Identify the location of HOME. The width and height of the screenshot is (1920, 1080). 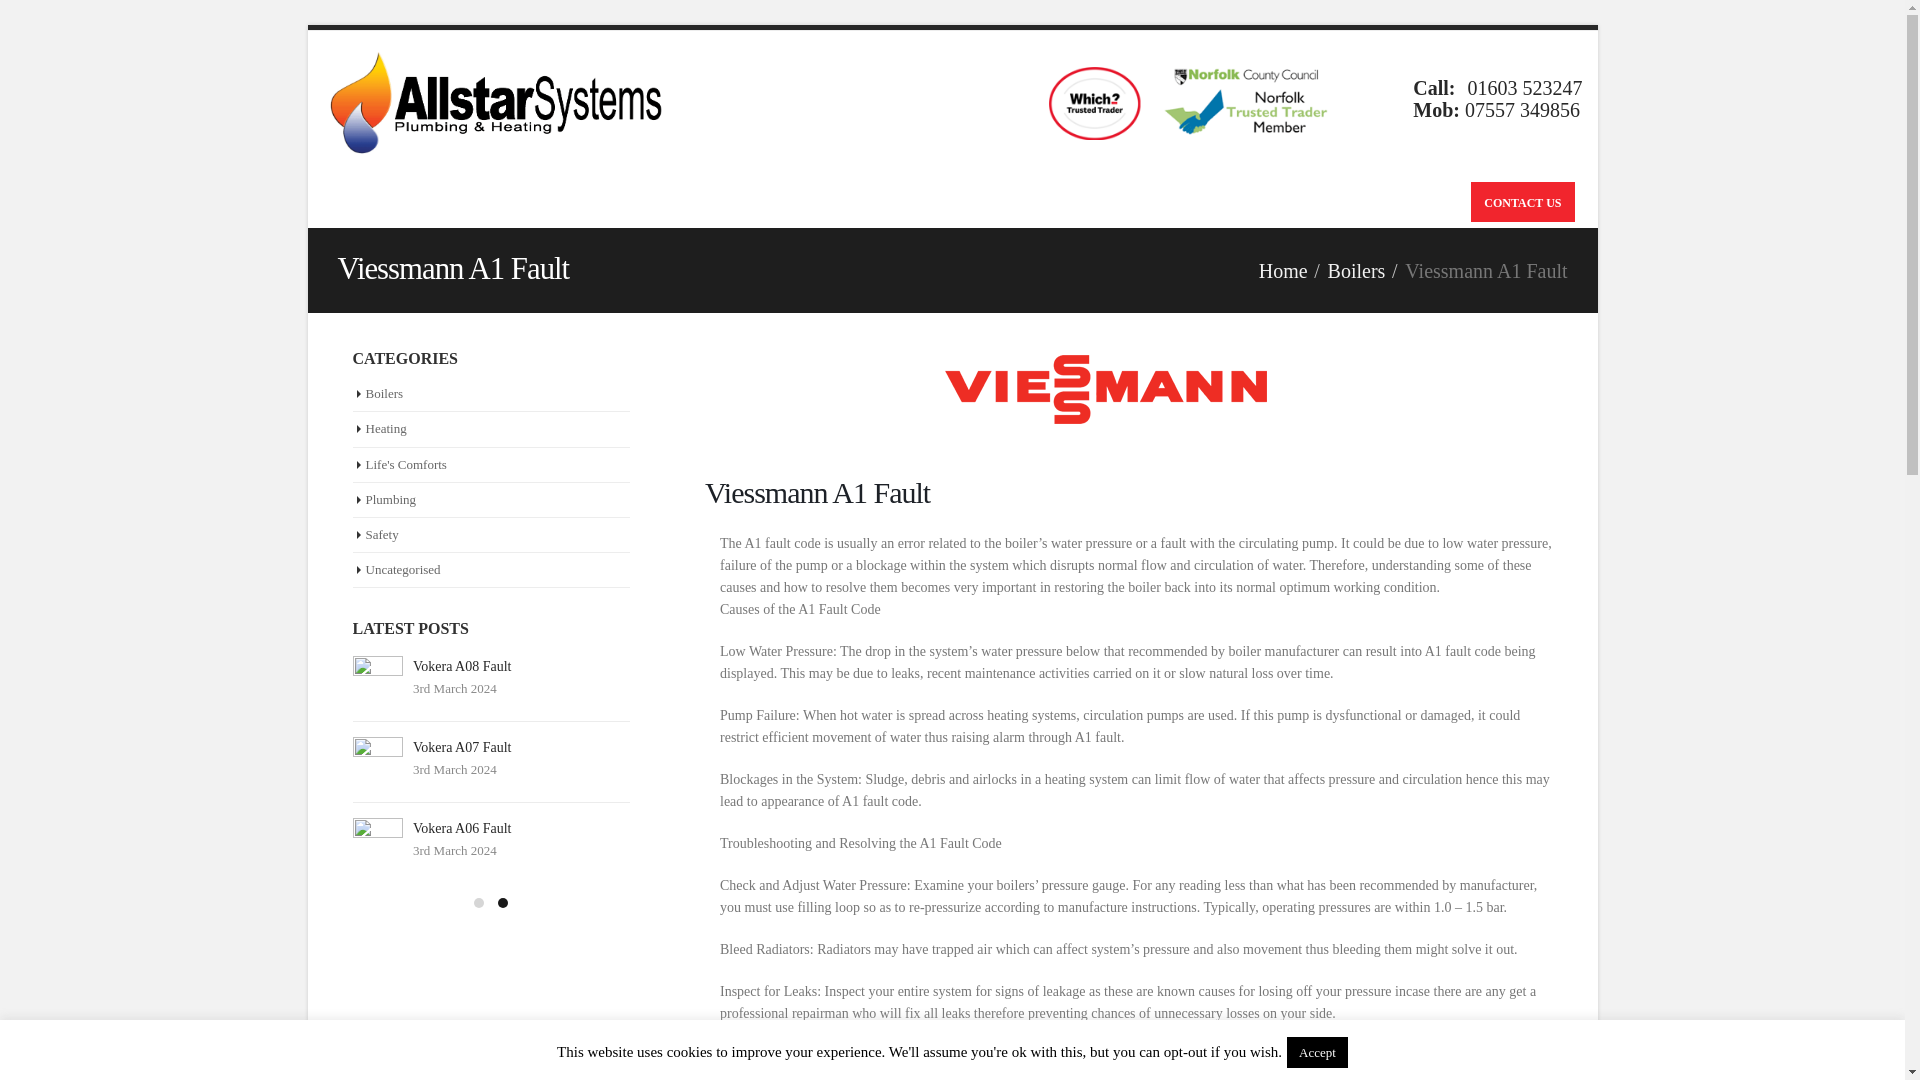
(360, 202).